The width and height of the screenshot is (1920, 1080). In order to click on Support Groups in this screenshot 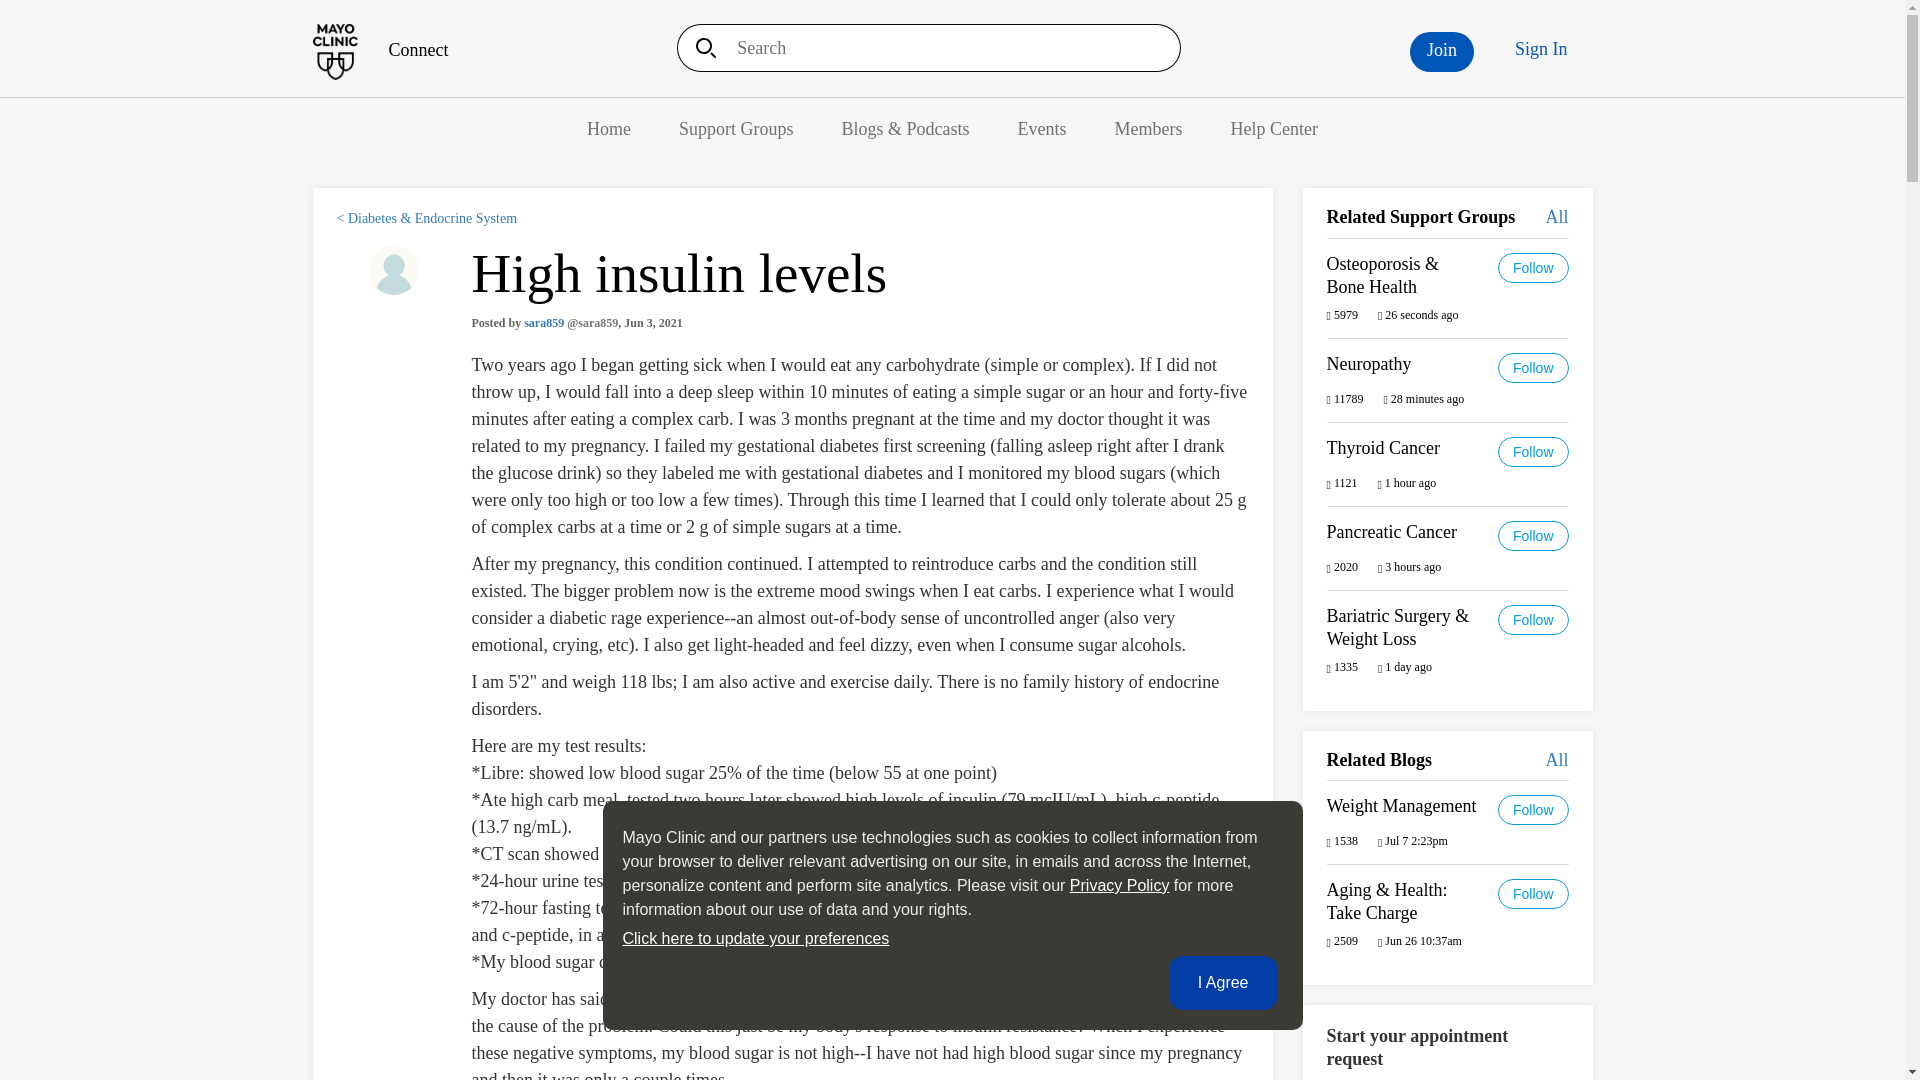, I will do `click(736, 128)`.